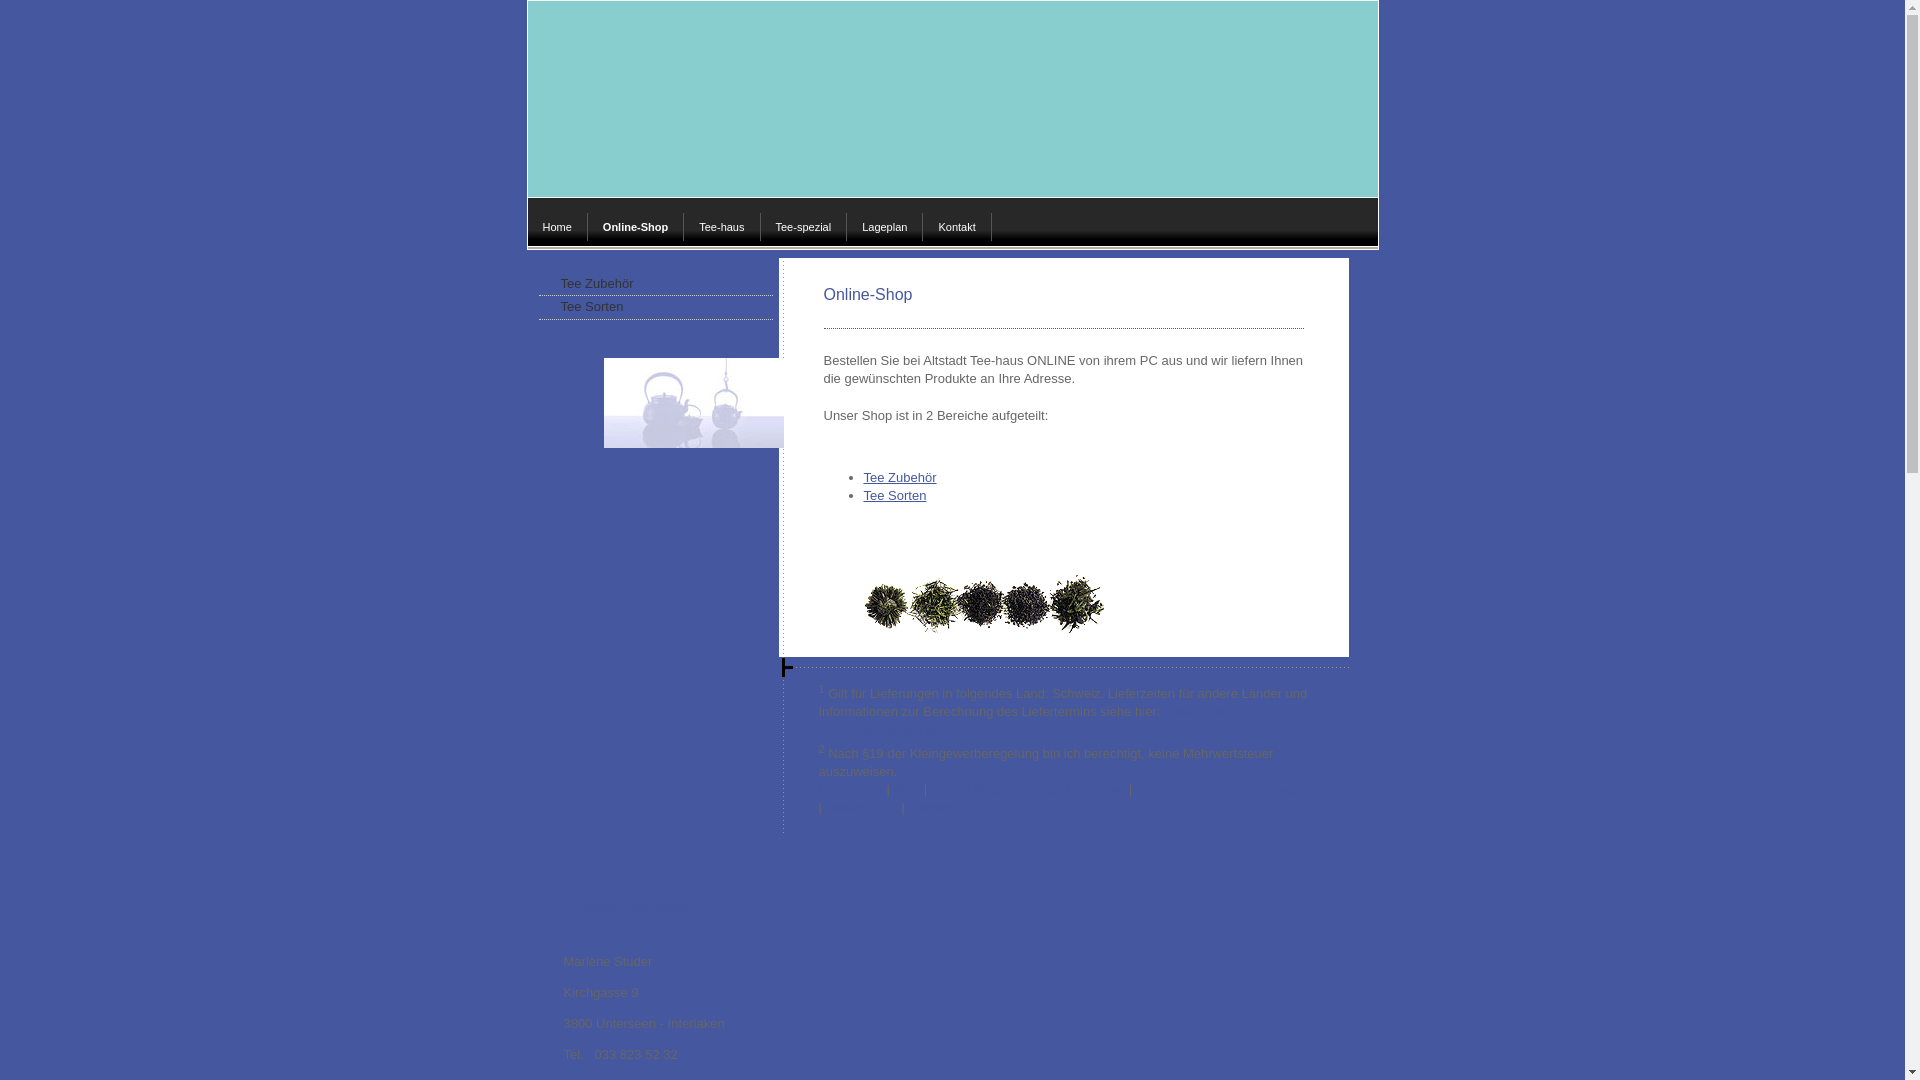  What do you see at coordinates (722, 227) in the screenshot?
I see `Tee-haus` at bounding box center [722, 227].